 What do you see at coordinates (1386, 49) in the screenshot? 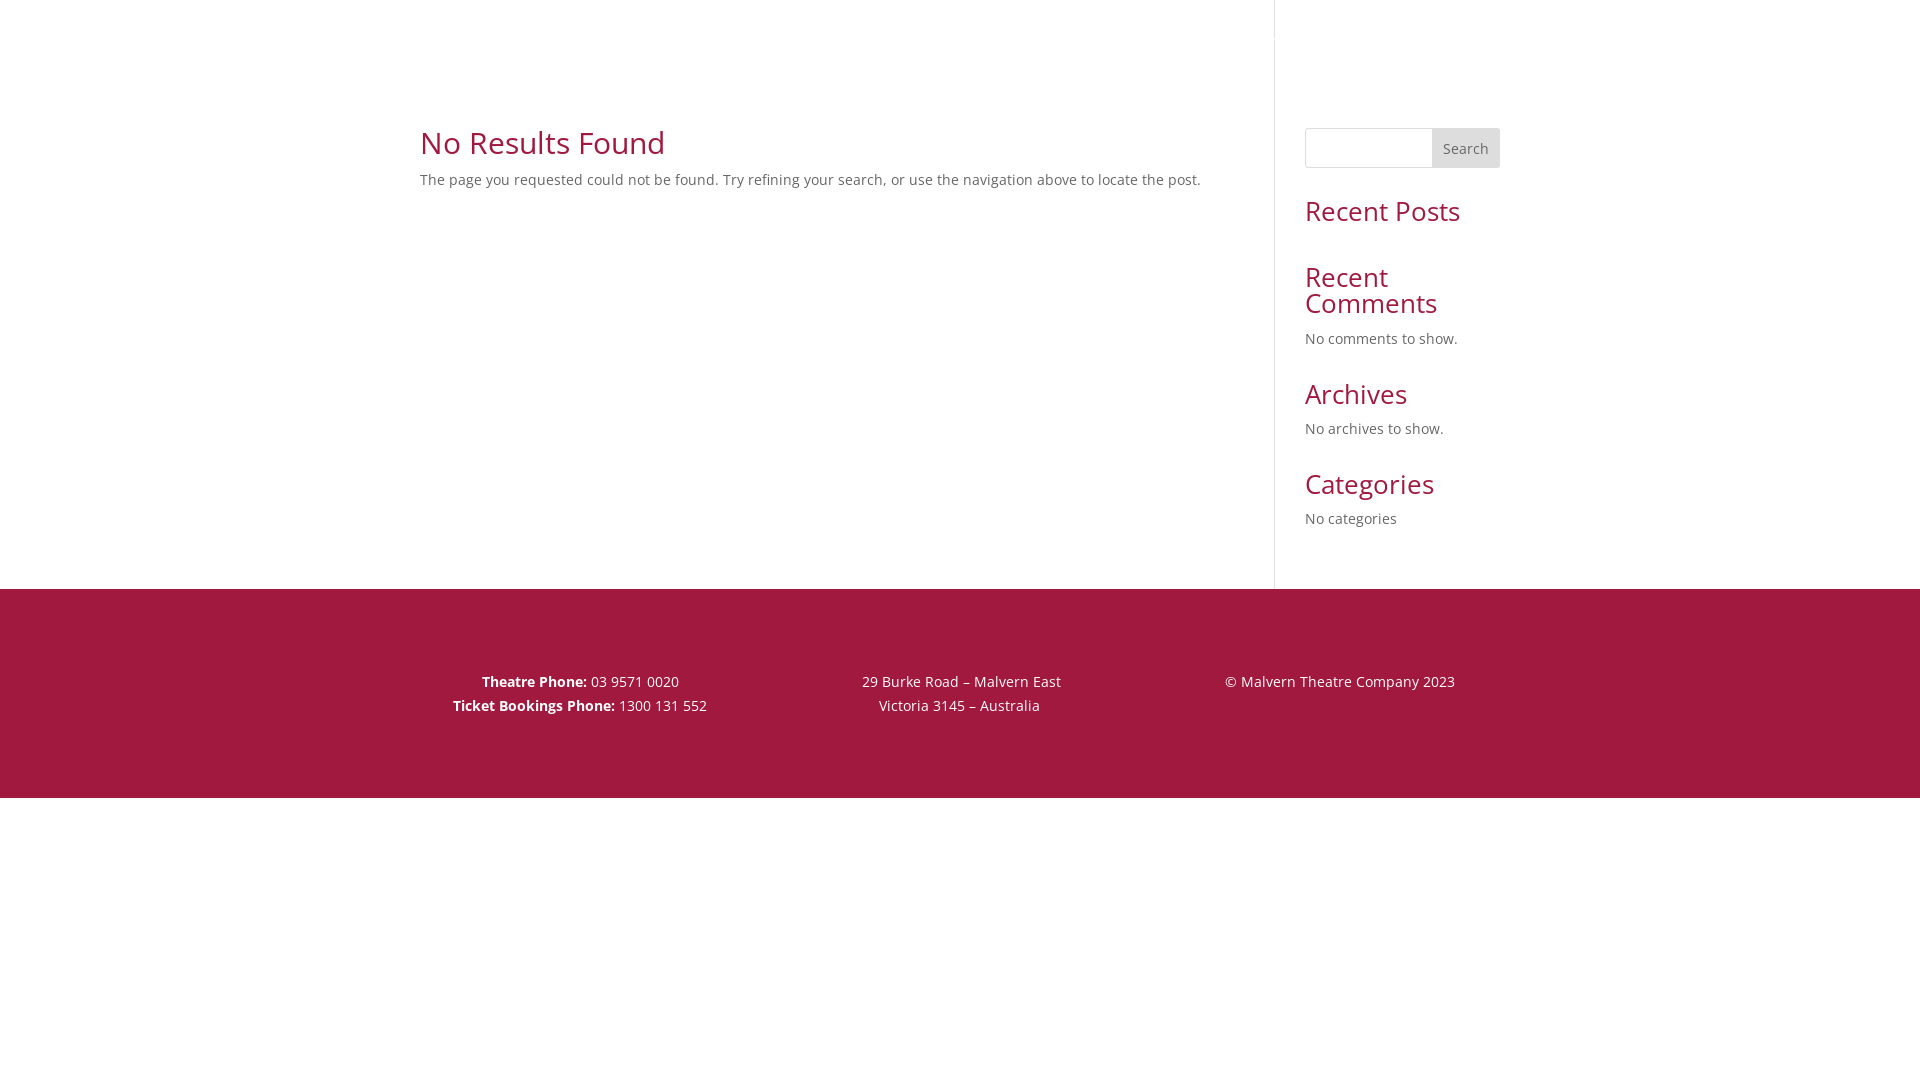
I see `Volunteer` at bounding box center [1386, 49].